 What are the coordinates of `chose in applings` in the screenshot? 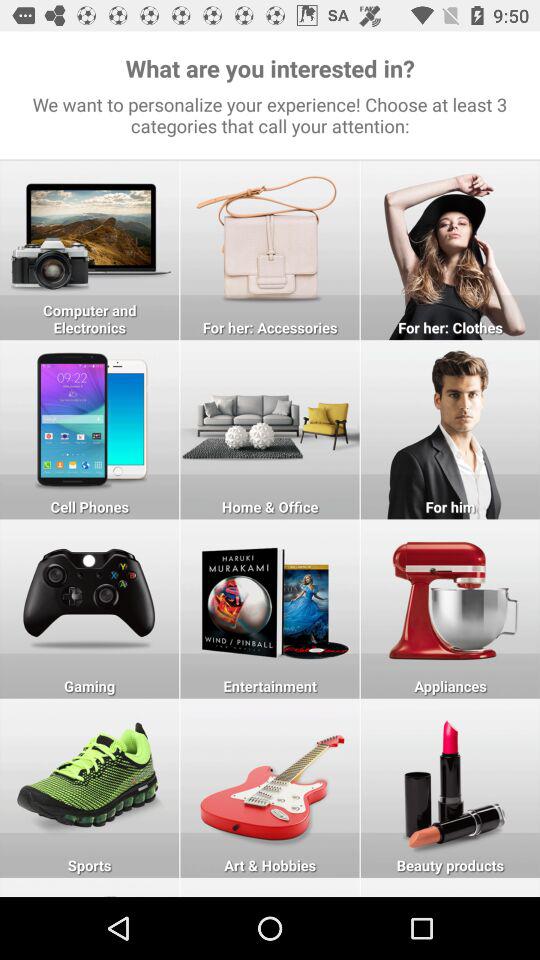 It's located at (90, 608).